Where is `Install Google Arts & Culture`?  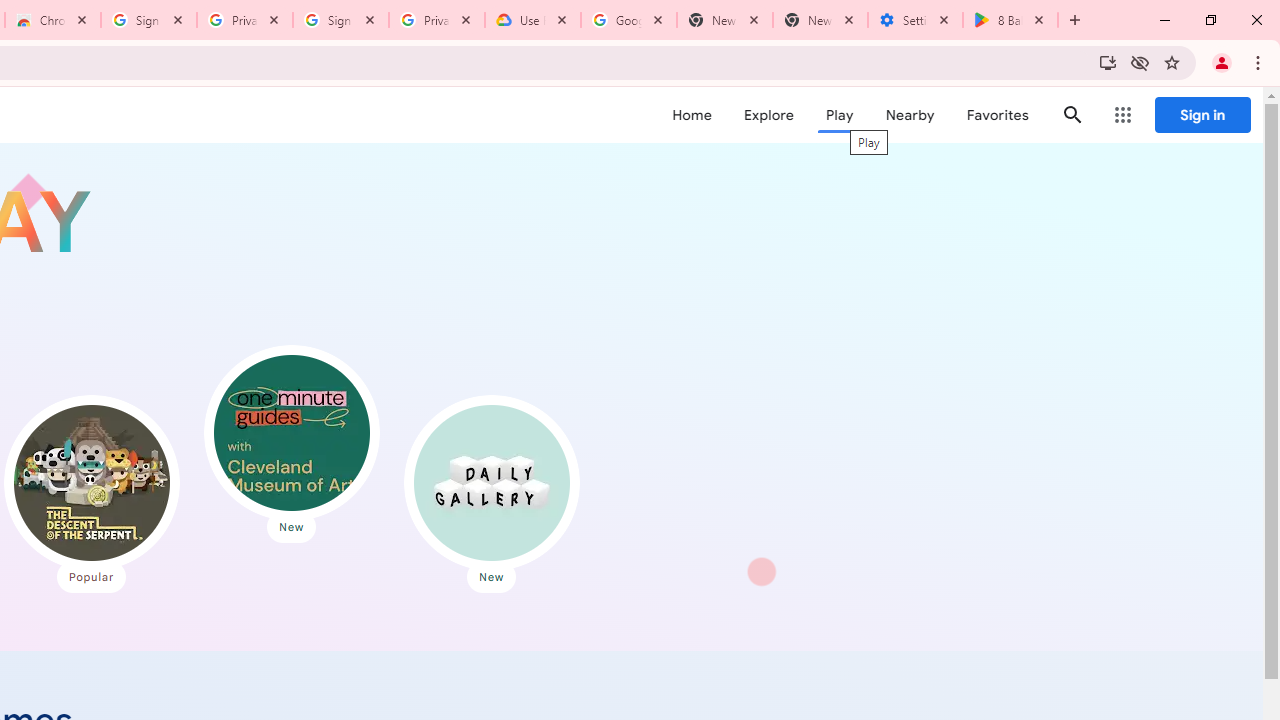
Install Google Arts & Culture is located at coordinates (1108, 62).